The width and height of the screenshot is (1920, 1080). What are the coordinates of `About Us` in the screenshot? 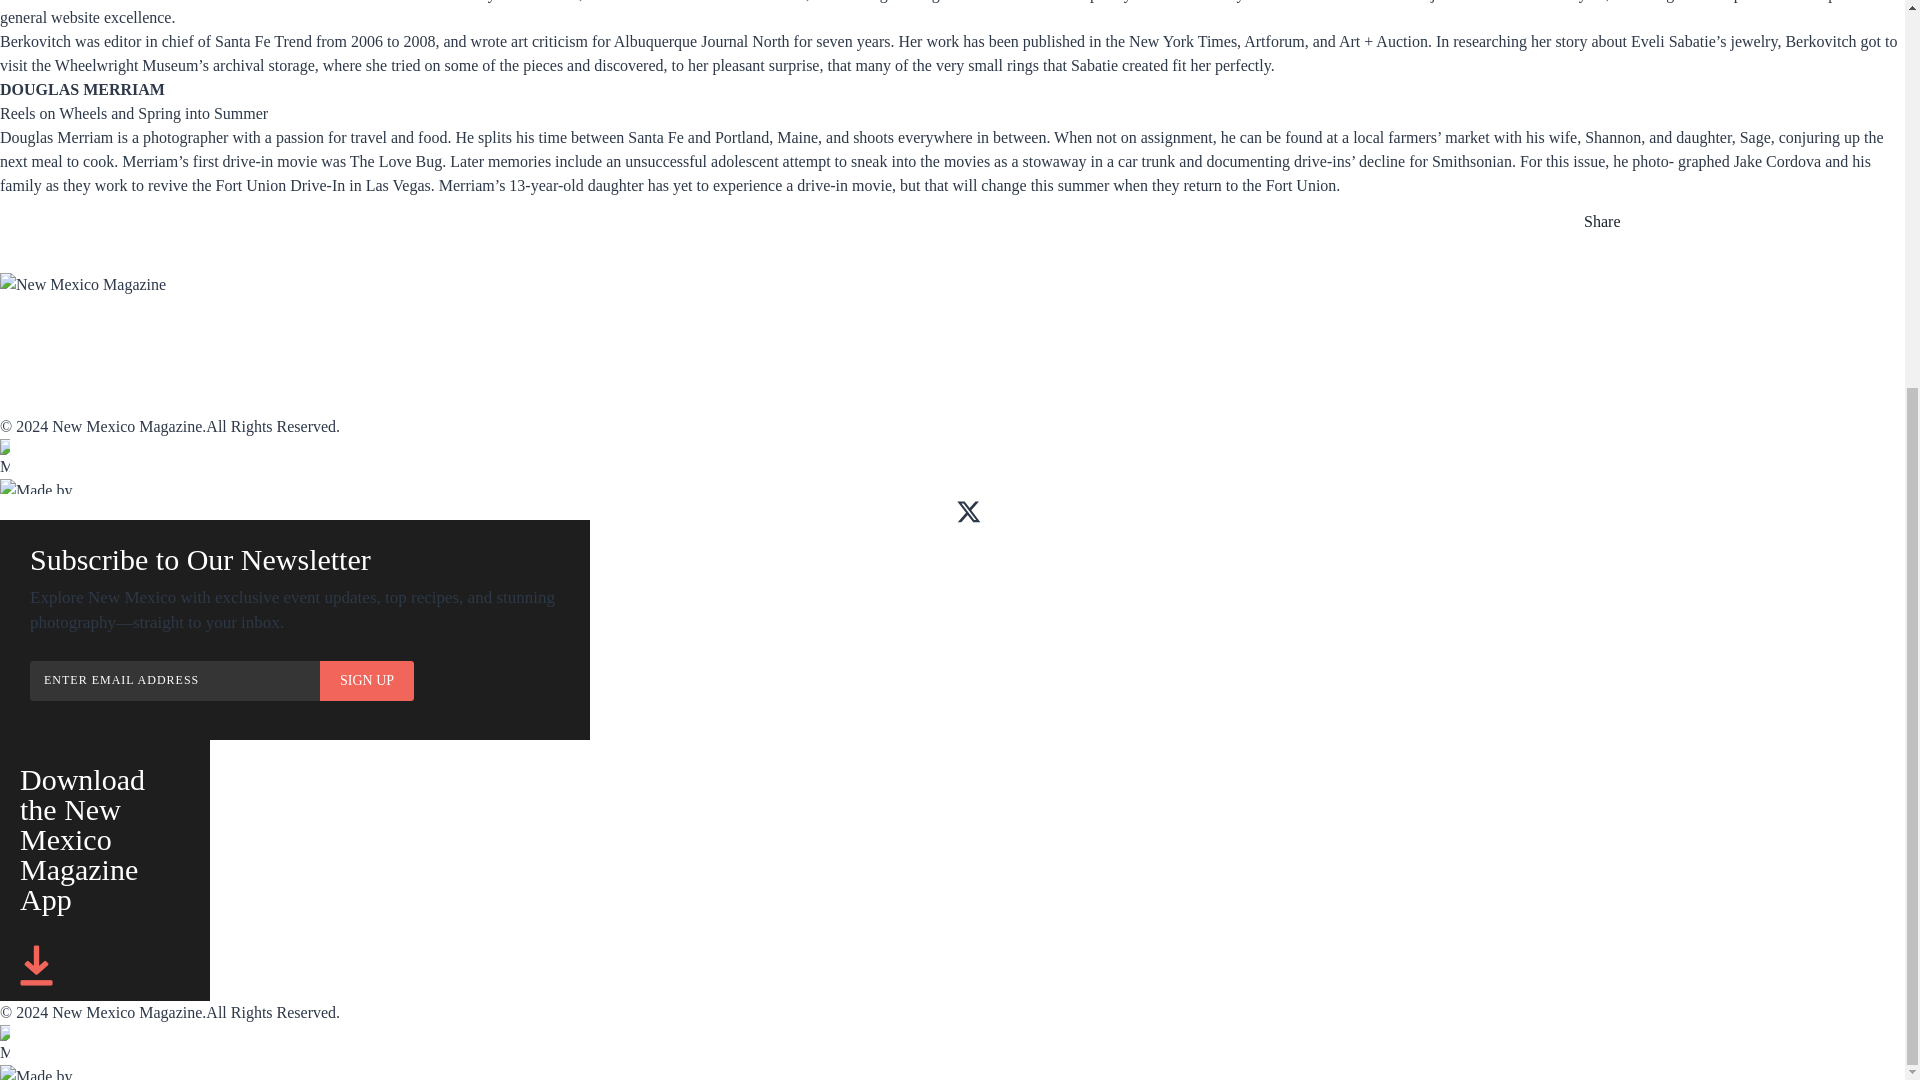 It's located at (34, 379).